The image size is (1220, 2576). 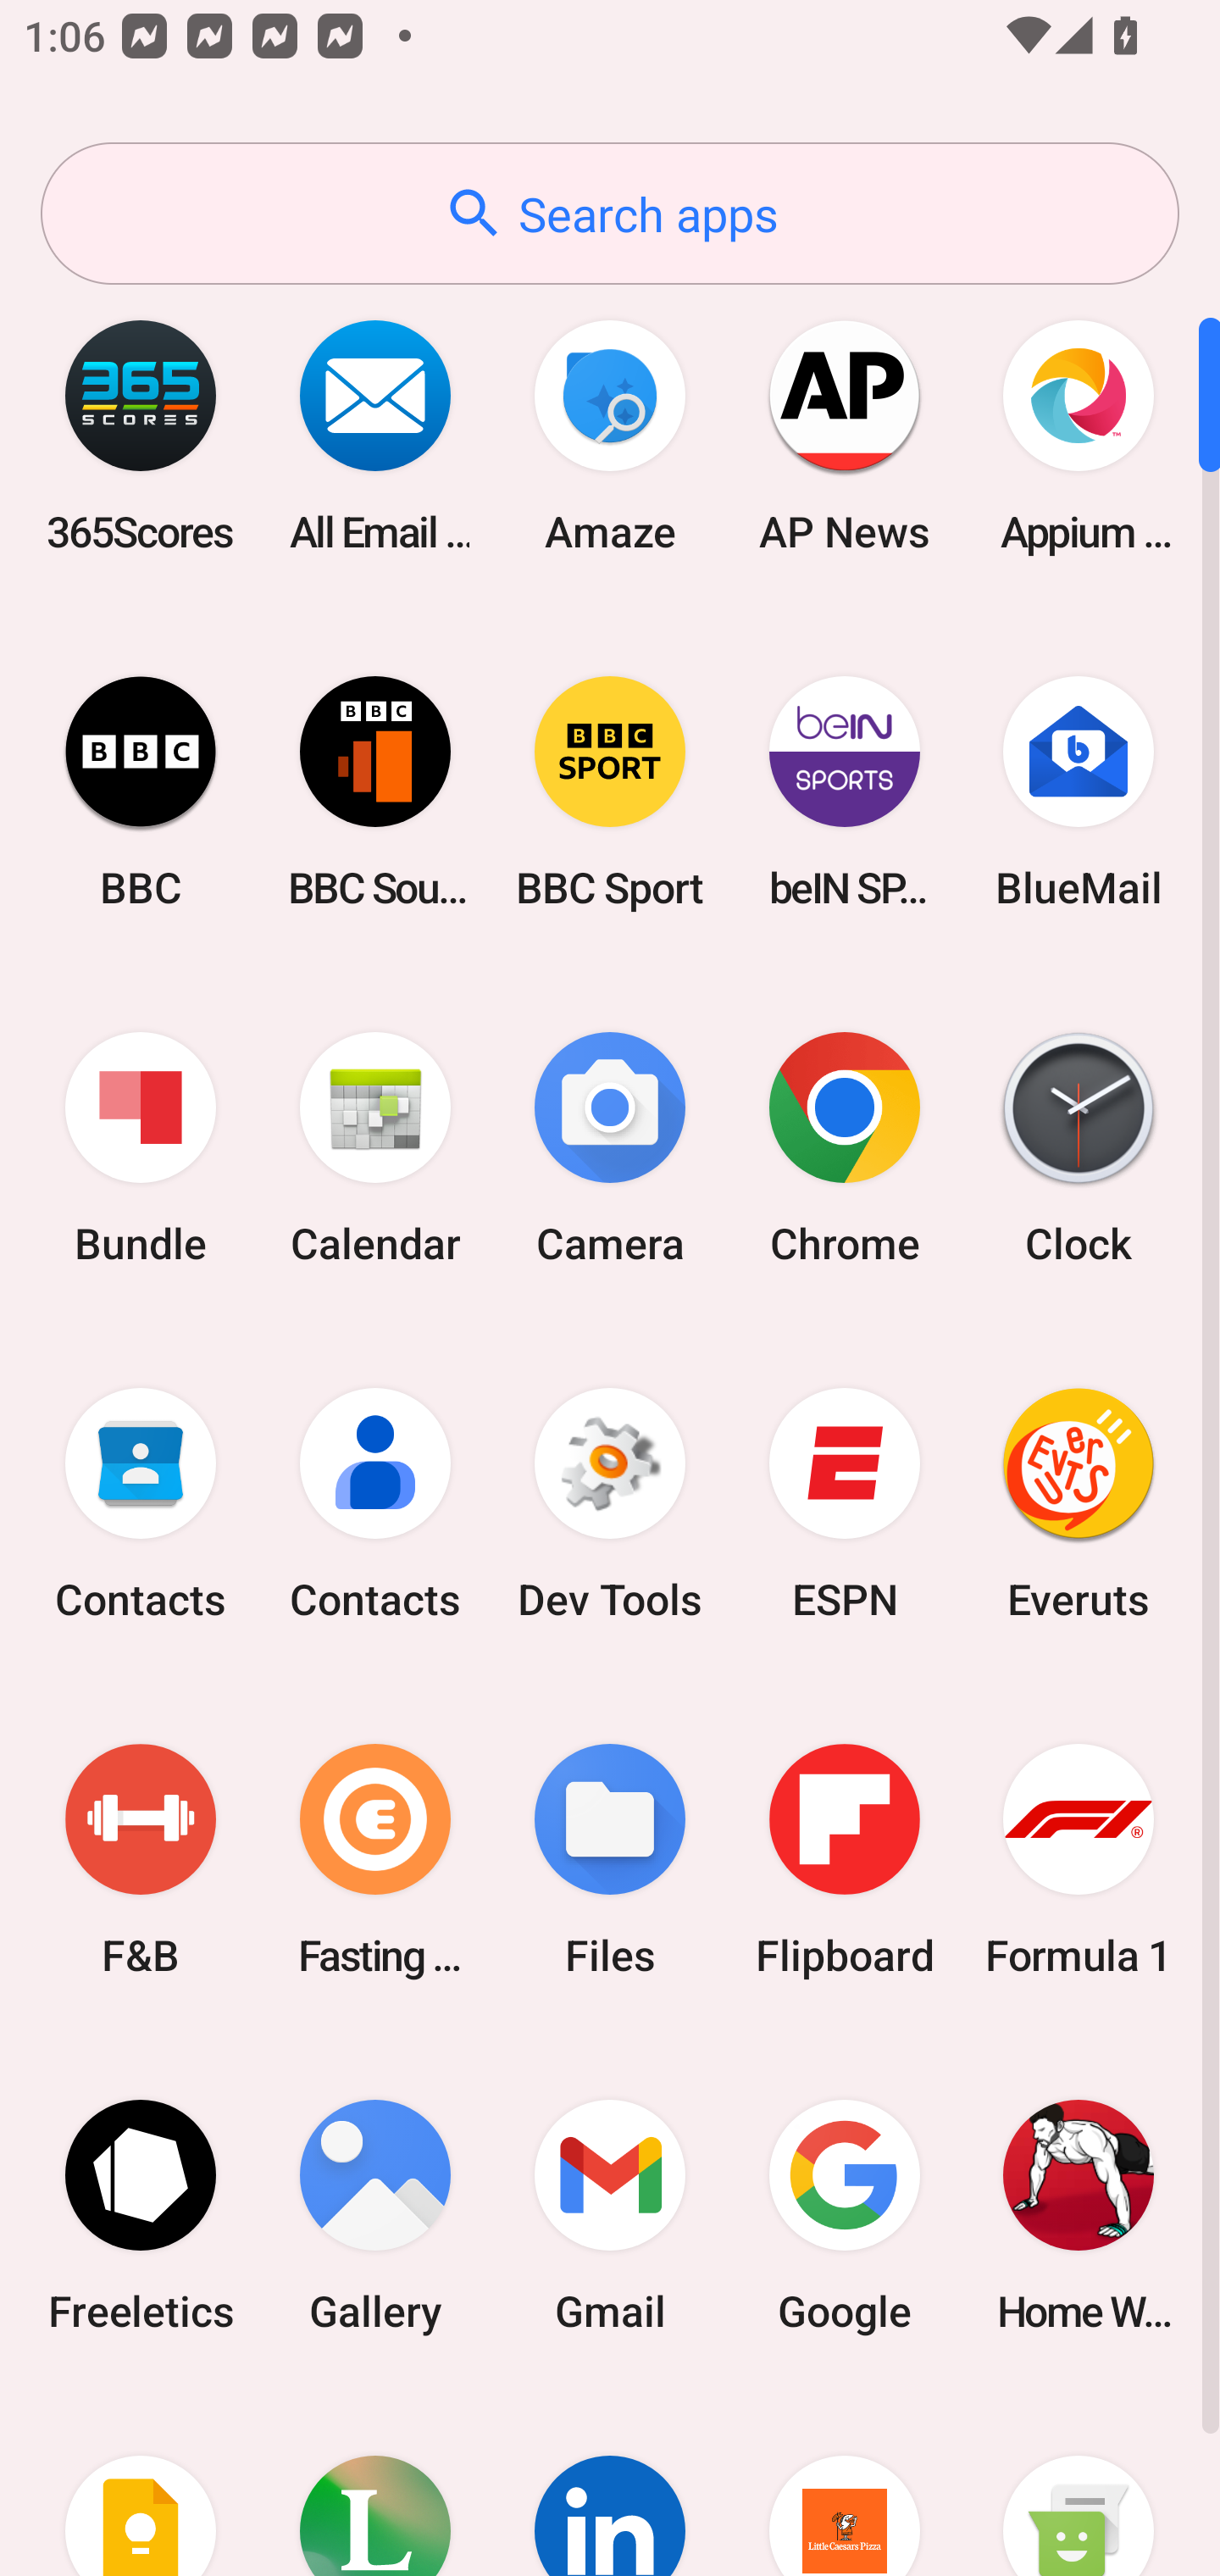 What do you see at coordinates (1079, 1149) in the screenshot?
I see `Clock` at bounding box center [1079, 1149].